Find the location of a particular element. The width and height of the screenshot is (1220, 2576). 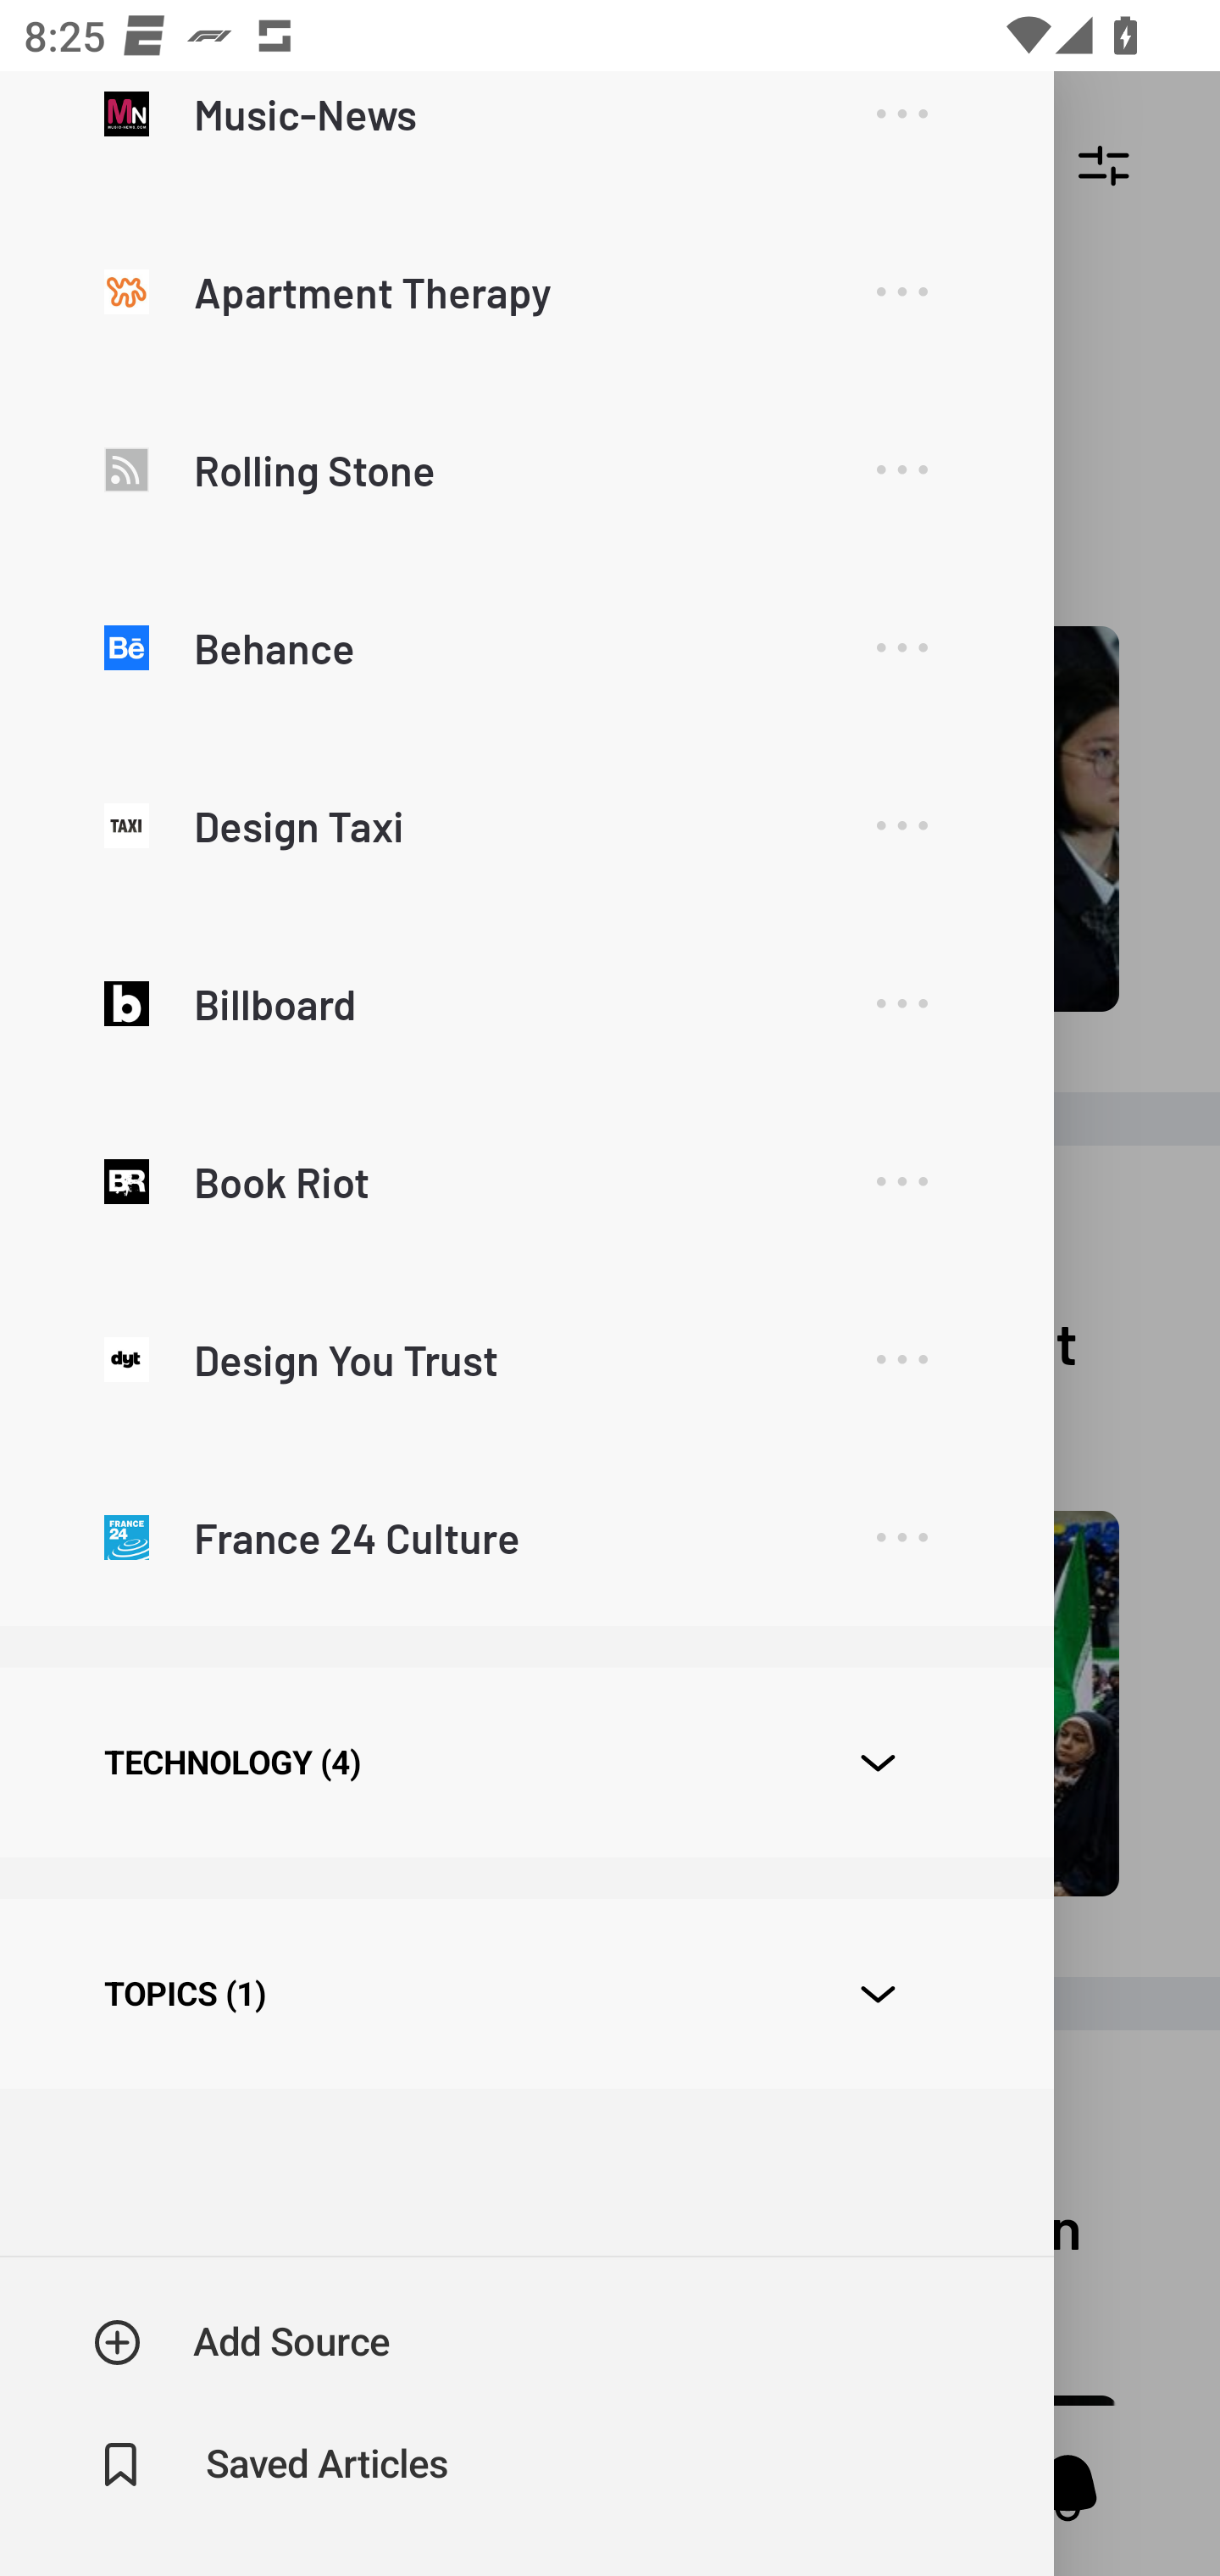

Expand Button is located at coordinates (878, 1763).